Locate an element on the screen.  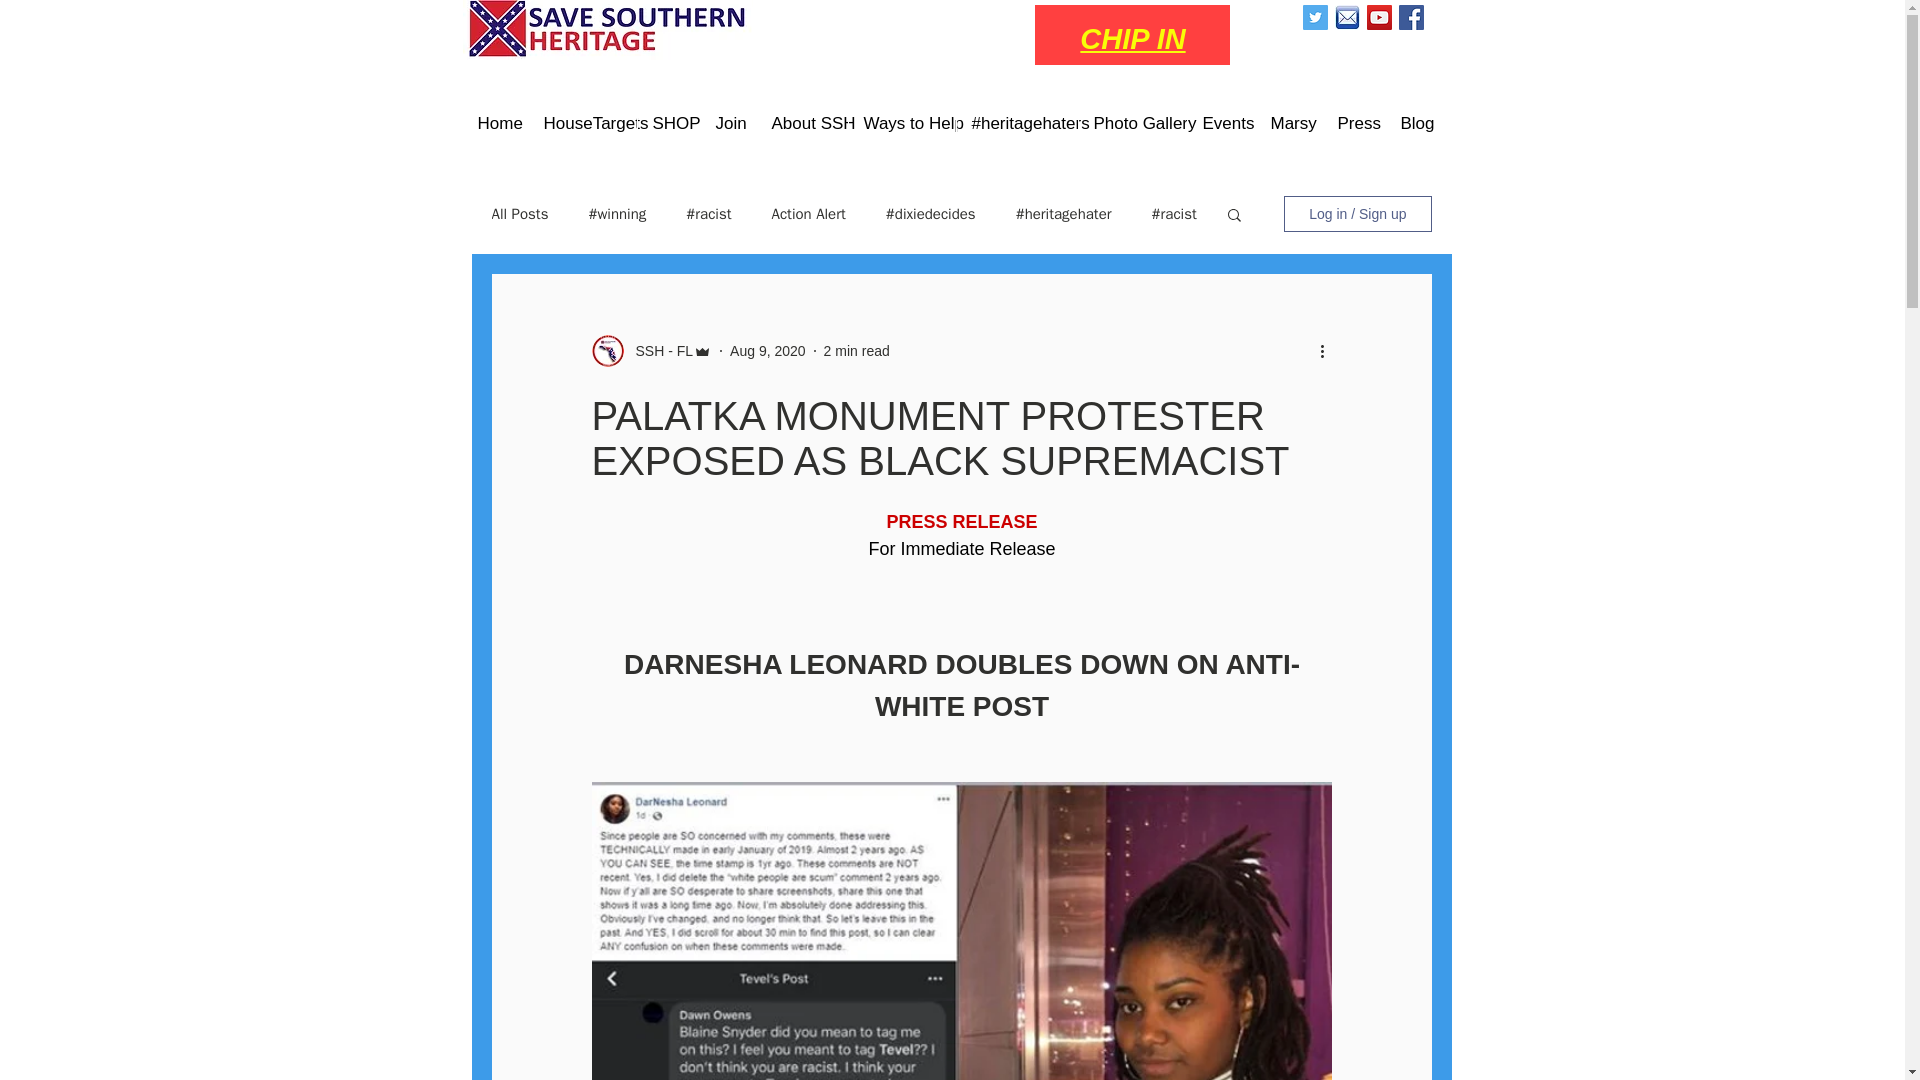
Aug 9, 2020 is located at coordinates (768, 350).